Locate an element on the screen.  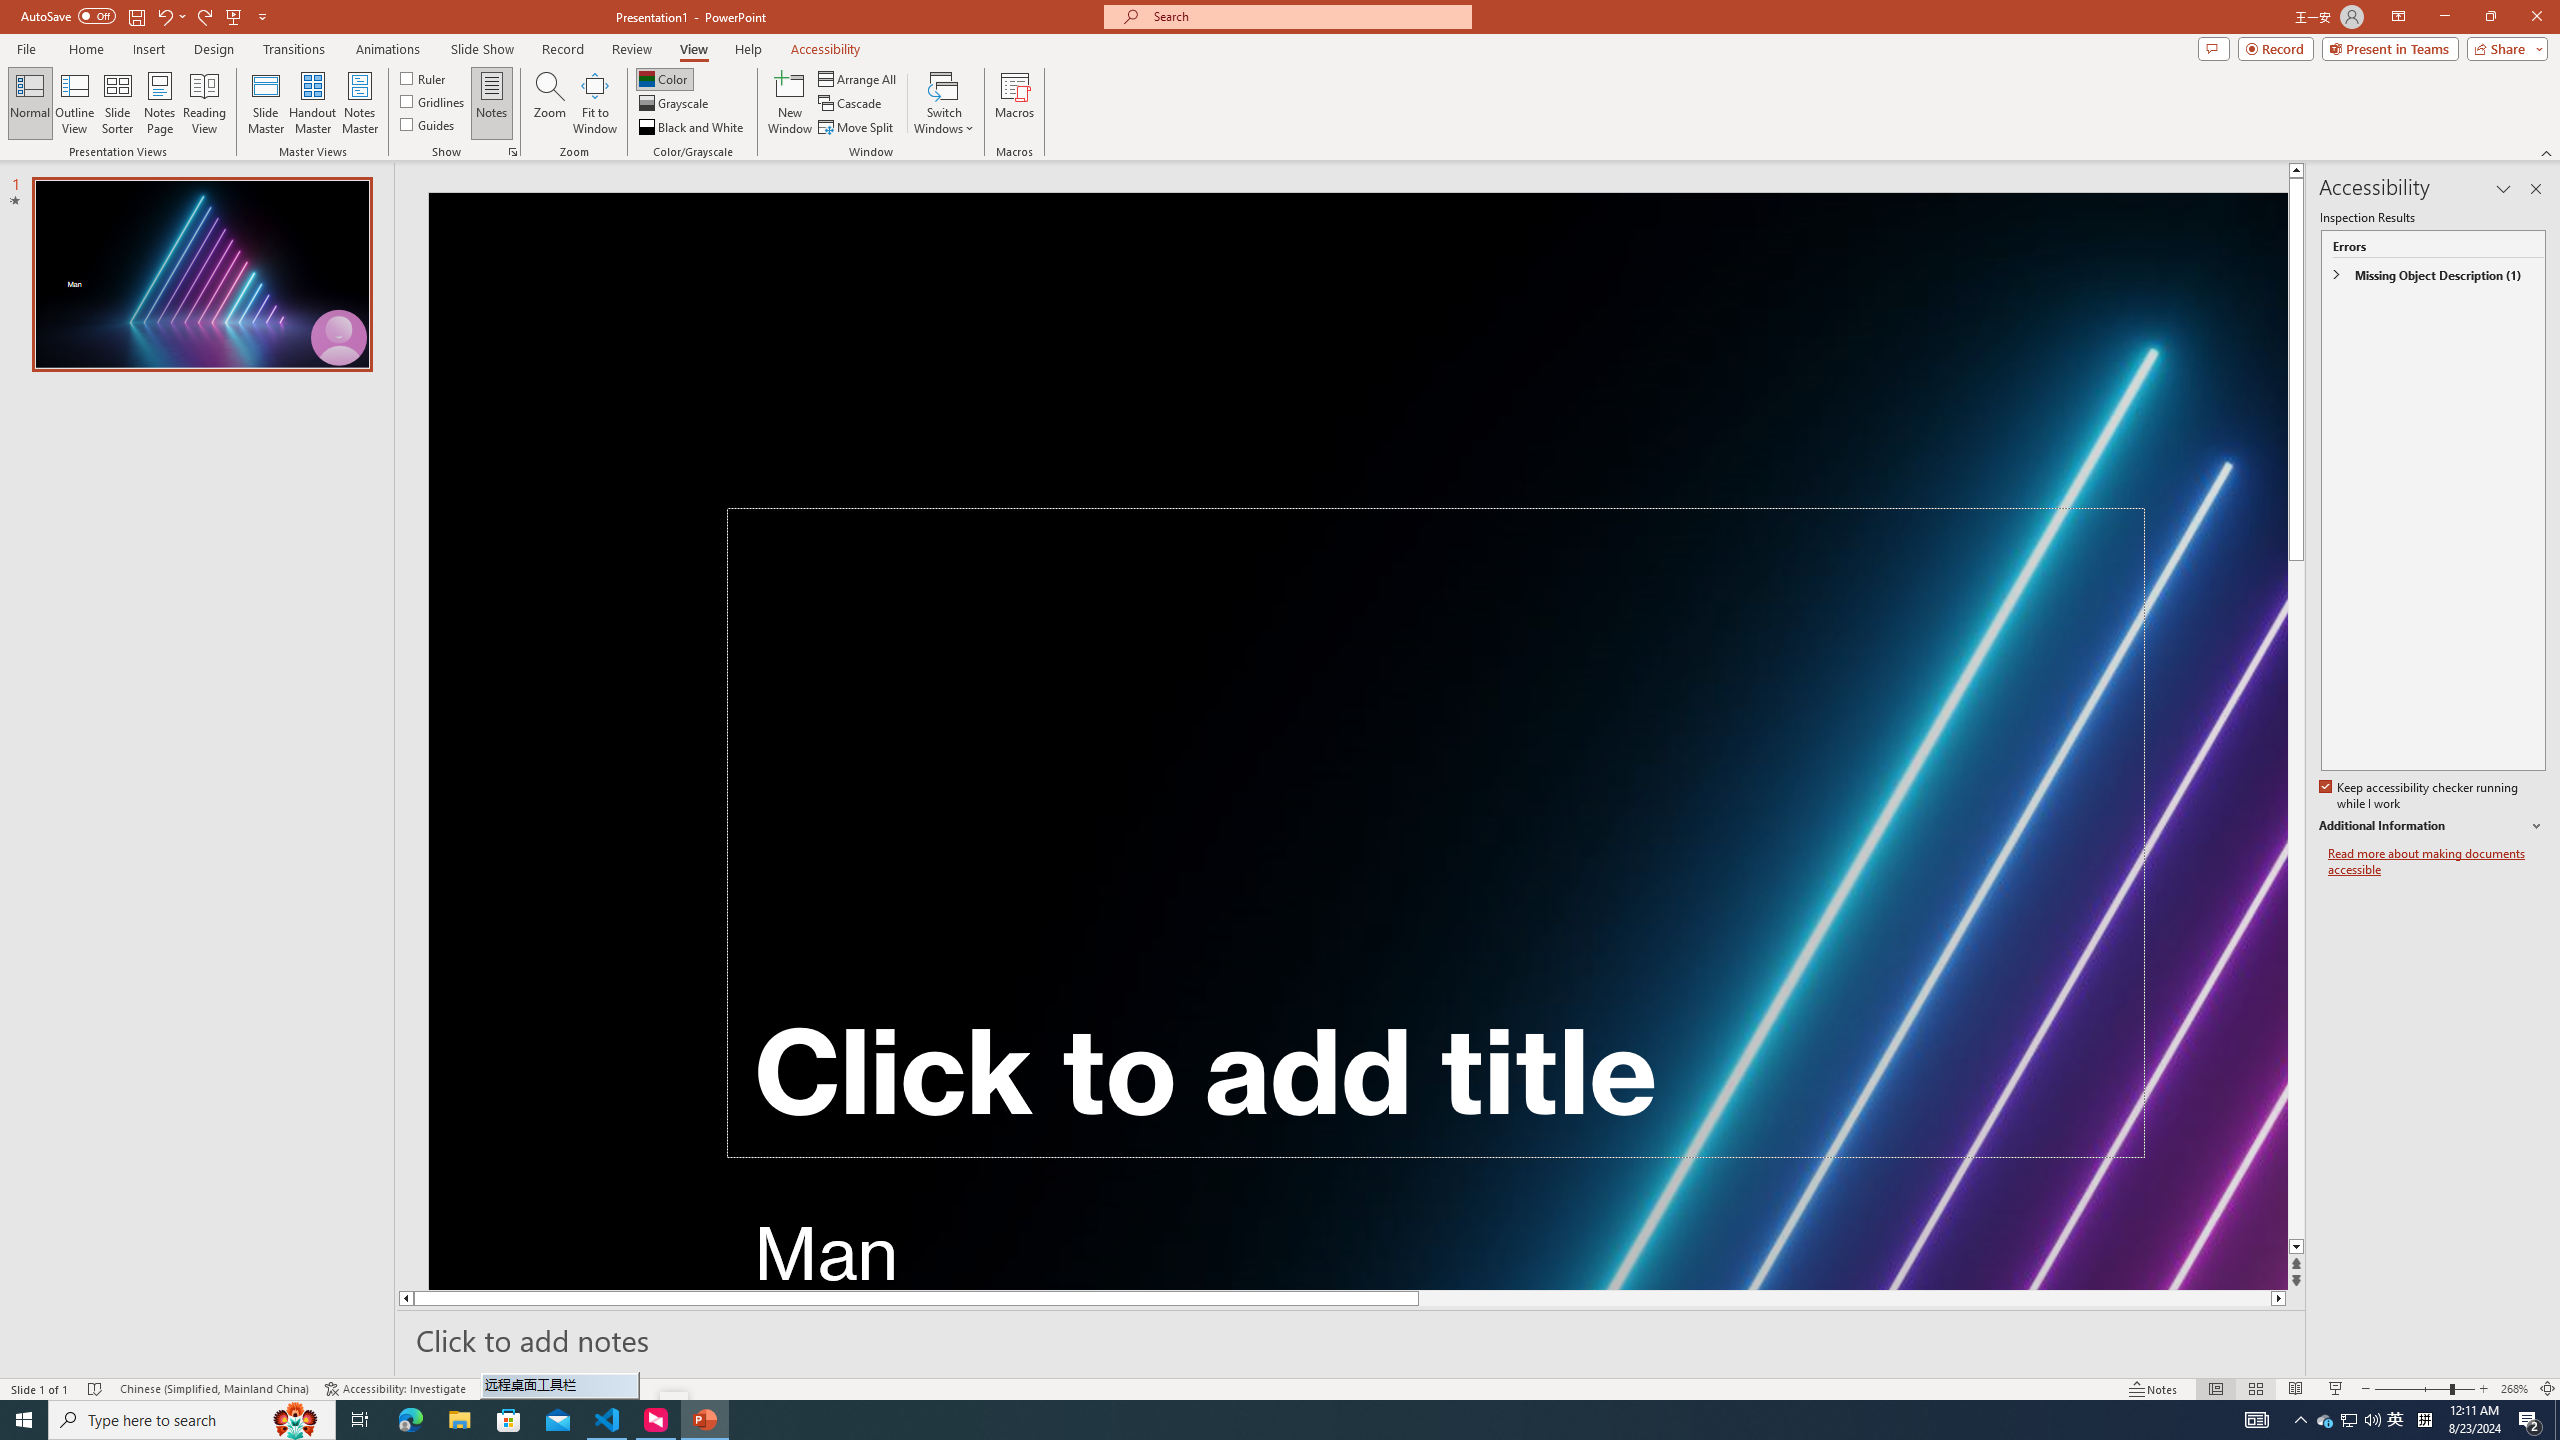
Color is located at coordinates (664, 78).